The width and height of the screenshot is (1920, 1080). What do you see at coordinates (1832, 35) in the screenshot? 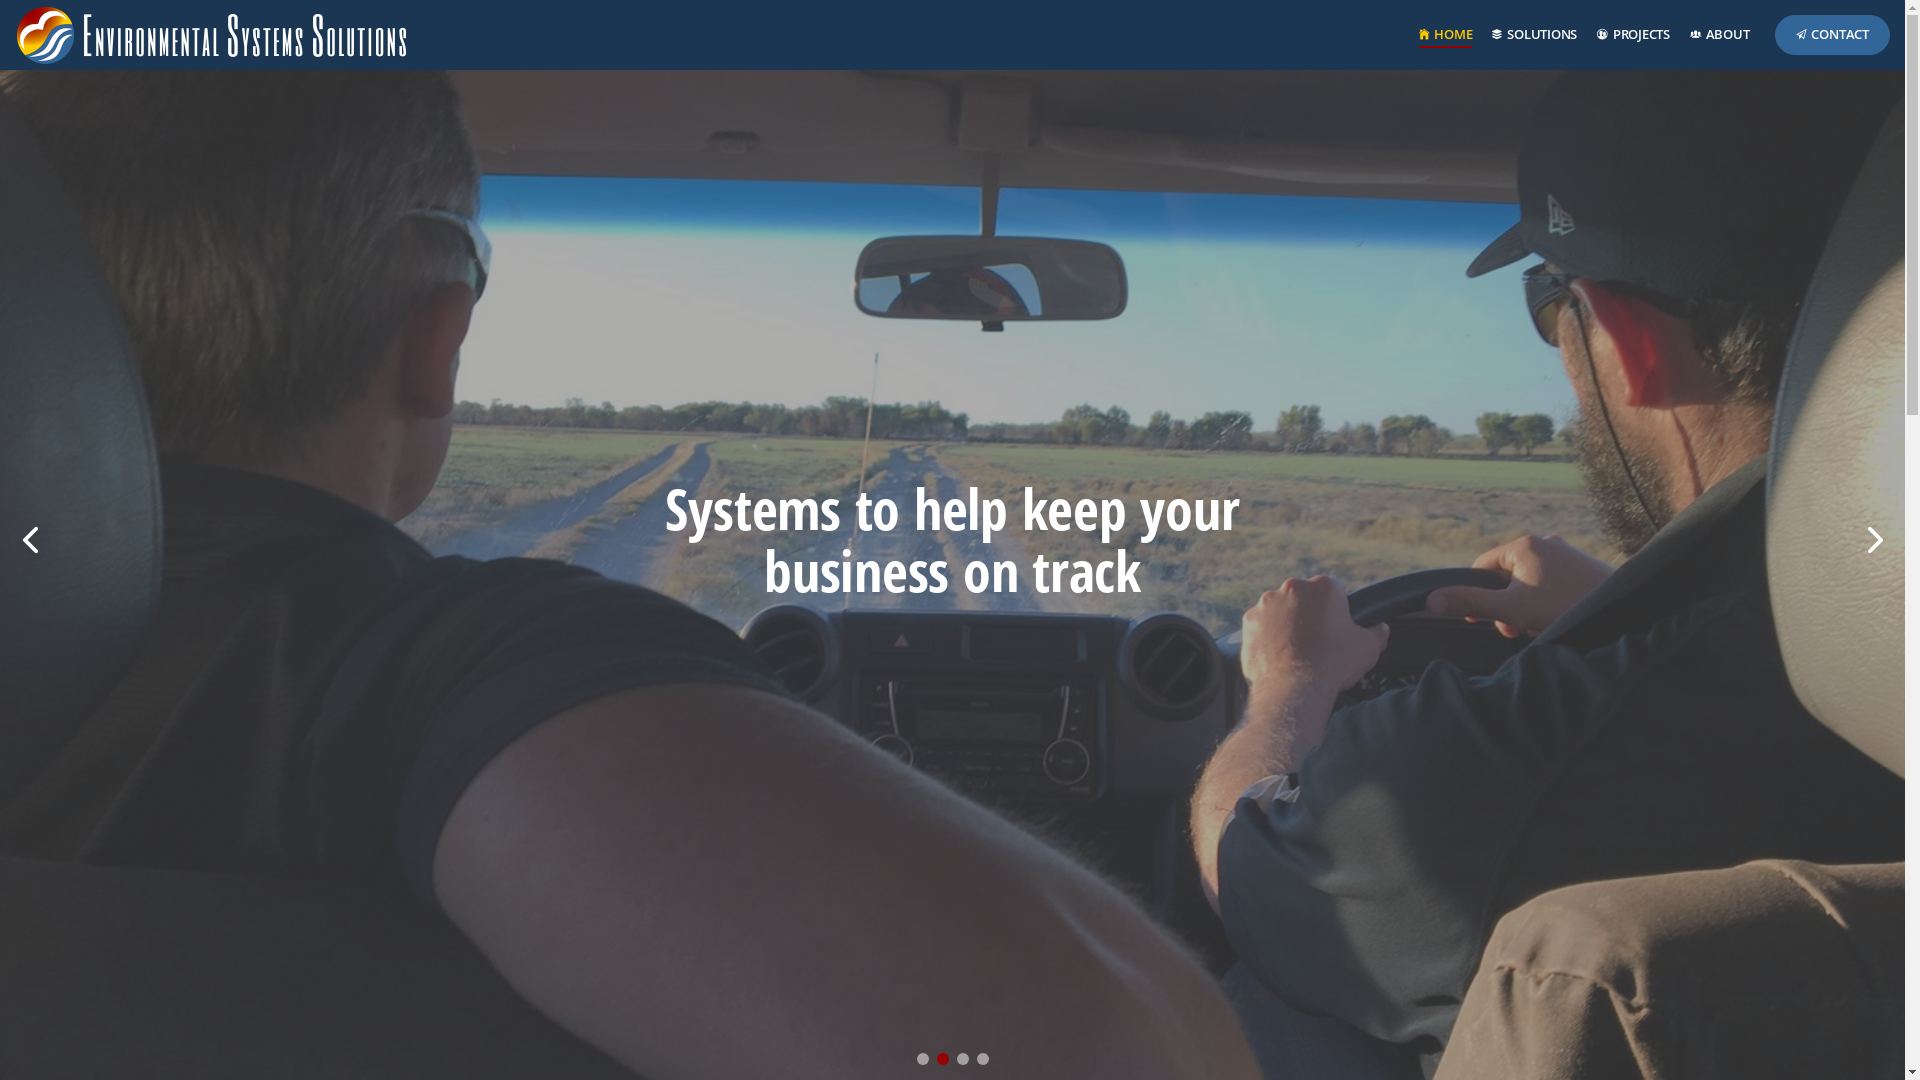
I see `CONTACT` at bounding box center [1832, 35].